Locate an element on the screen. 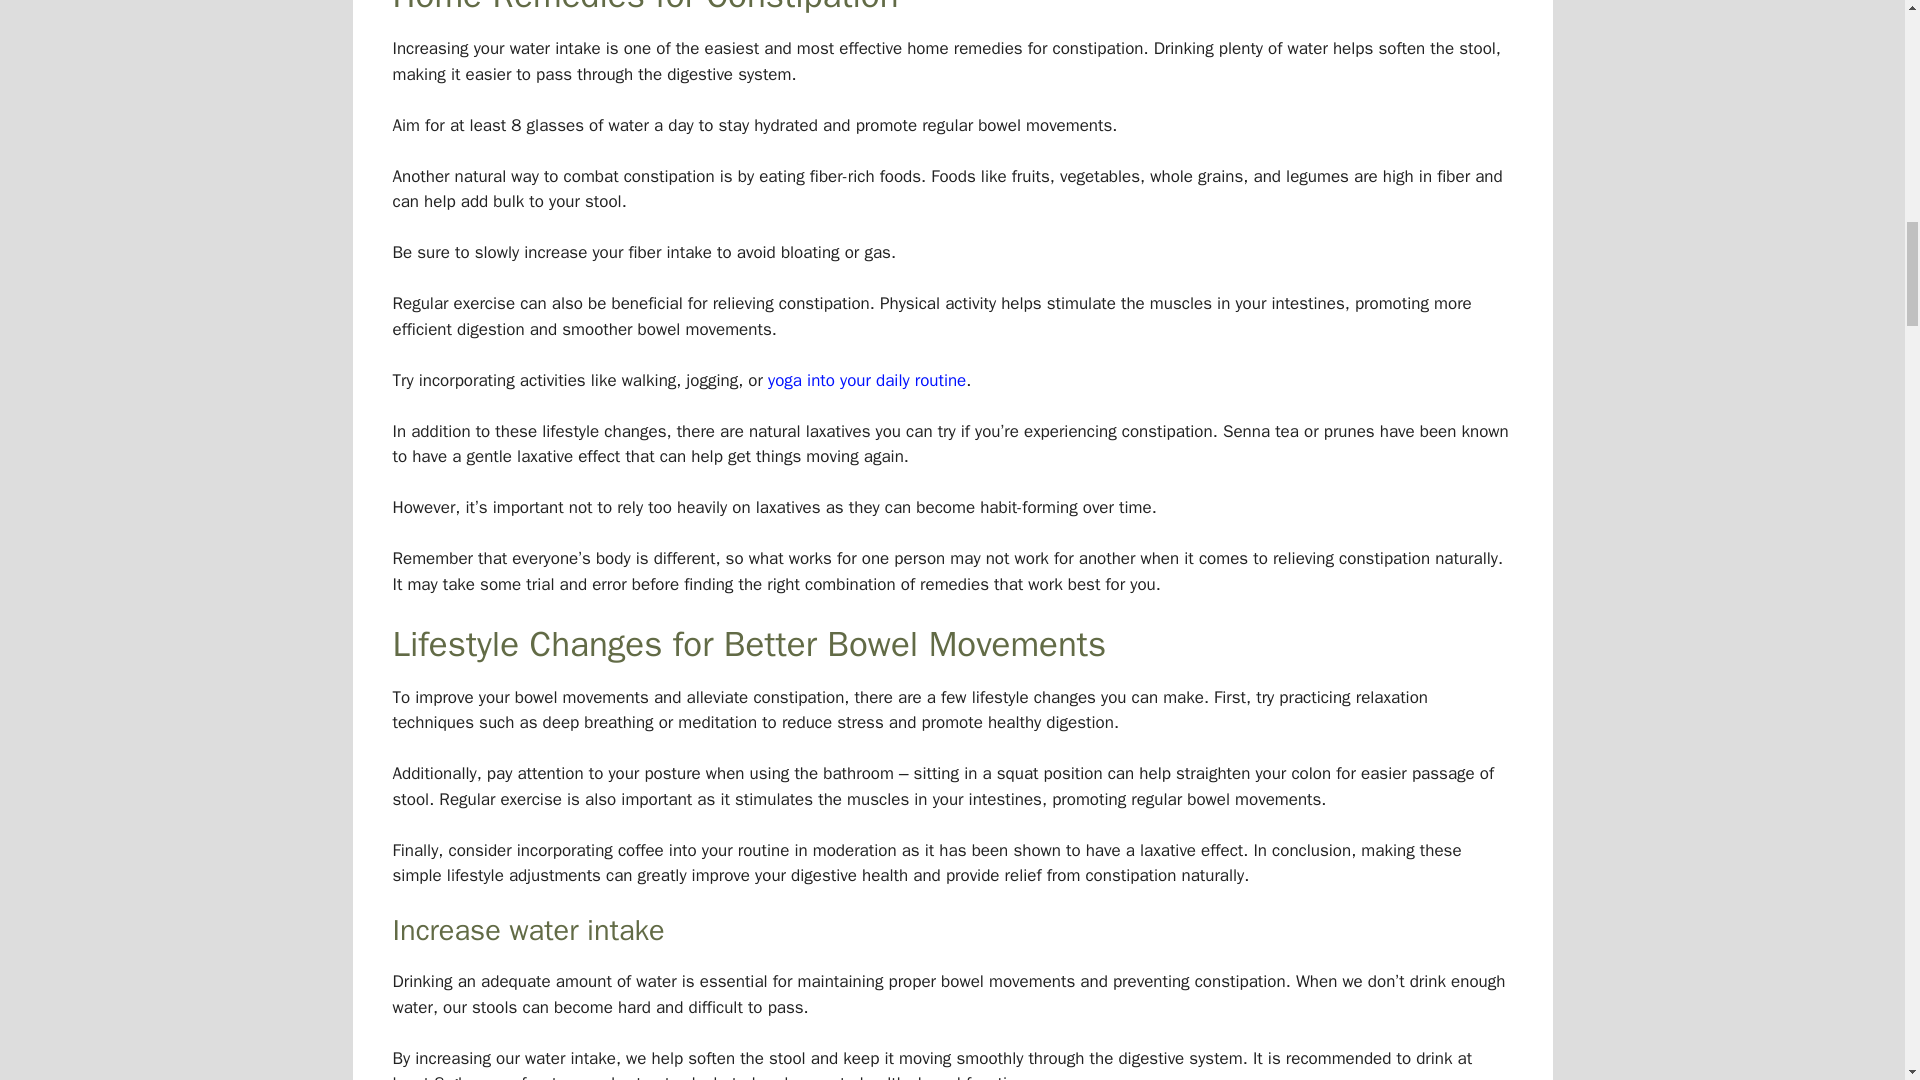 This screenshot has width=1920, height=1080. yoga into your daily routine is located at coordinates (866, 380).